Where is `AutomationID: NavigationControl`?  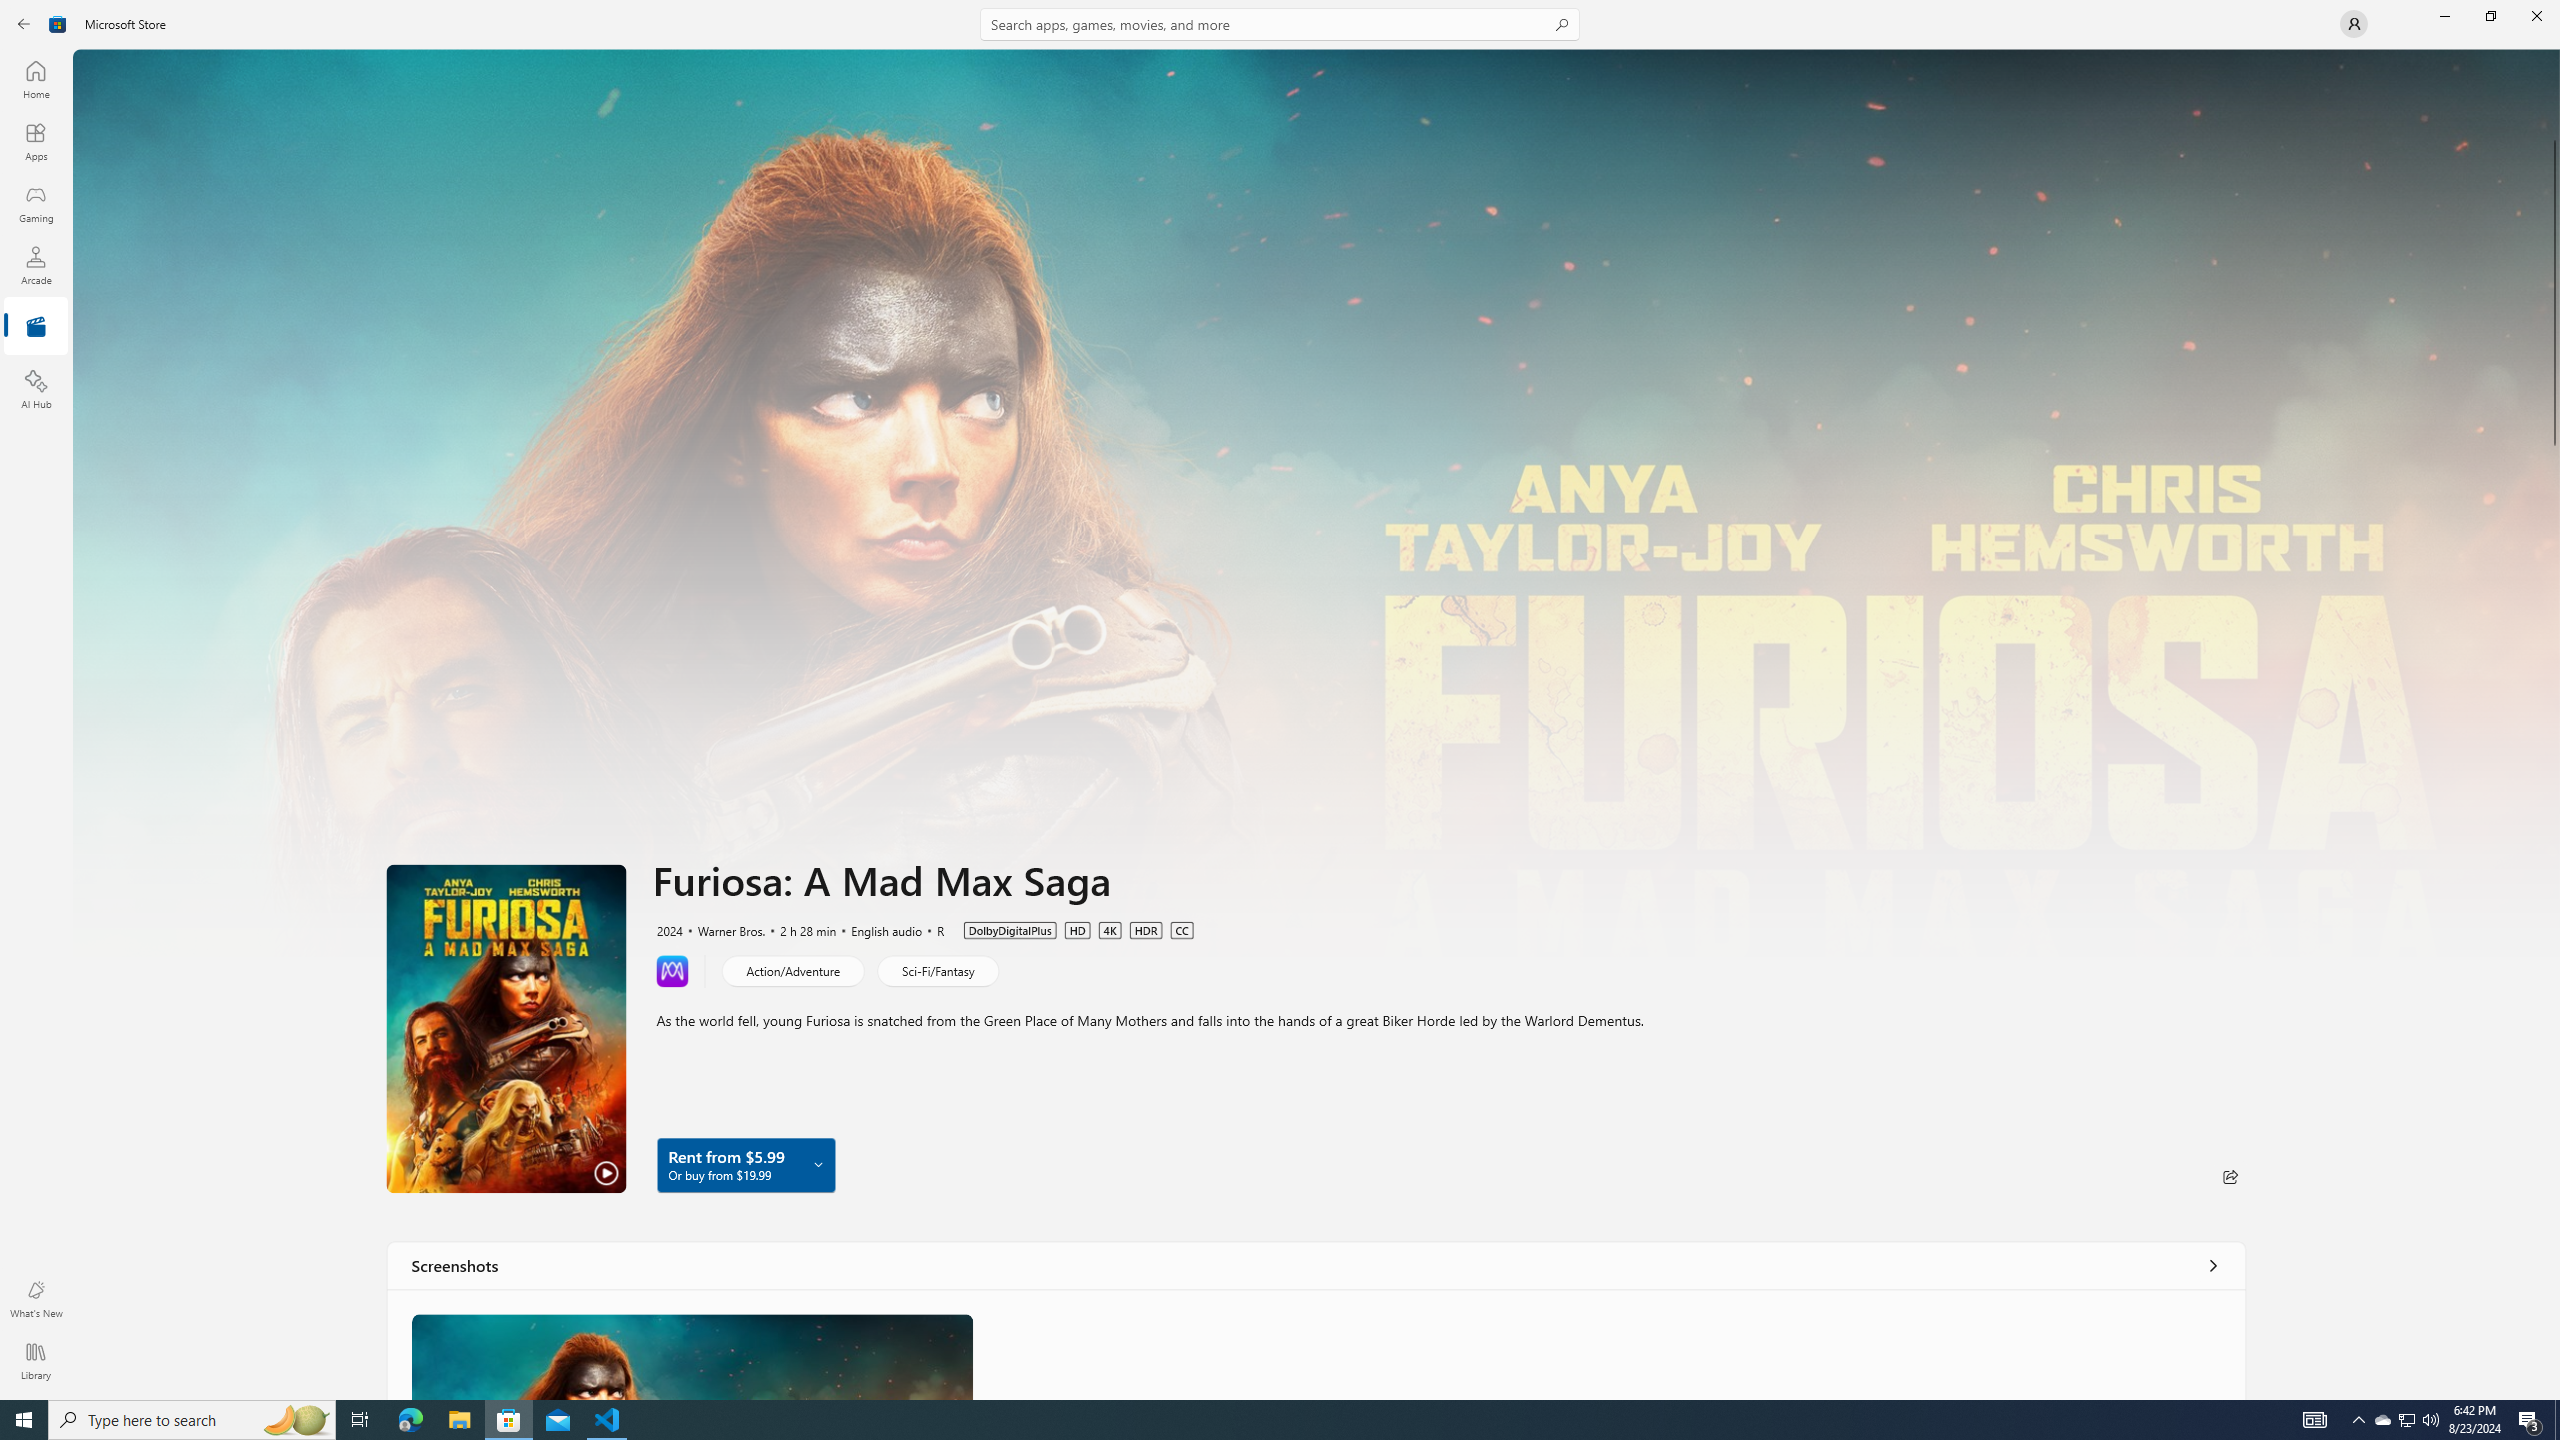
AutomationID: NavigationControl is located at coordinates (1280, 700).